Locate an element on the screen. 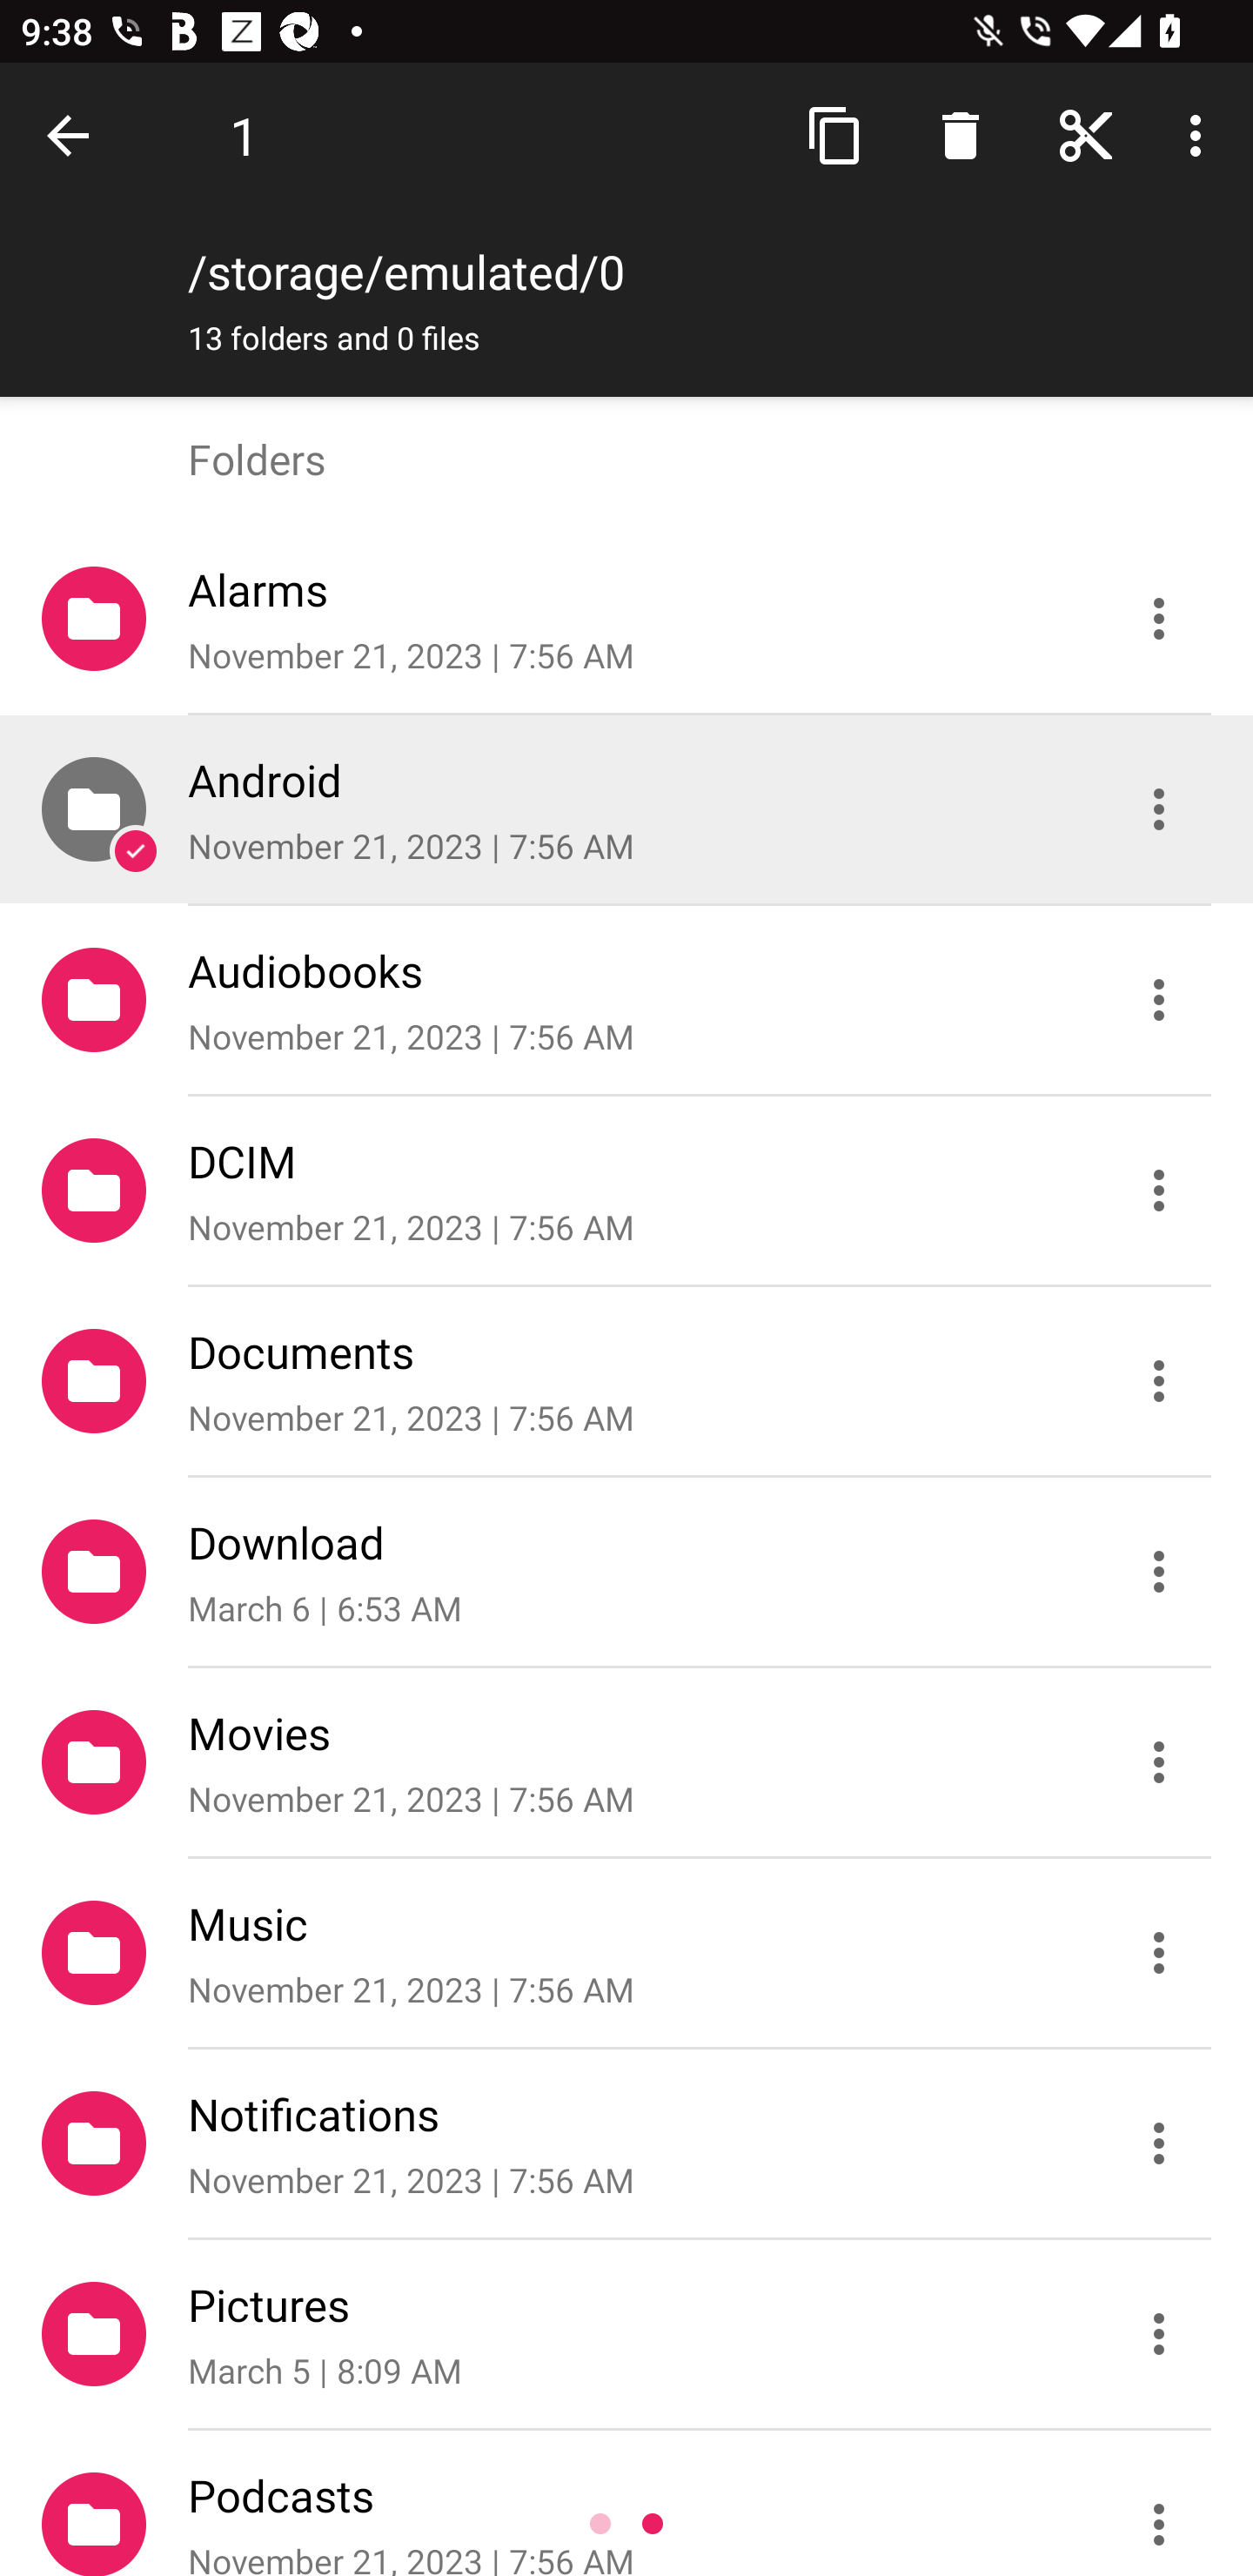 The image size is (1253, 2576). Home is located at coordinates (1086, 134).